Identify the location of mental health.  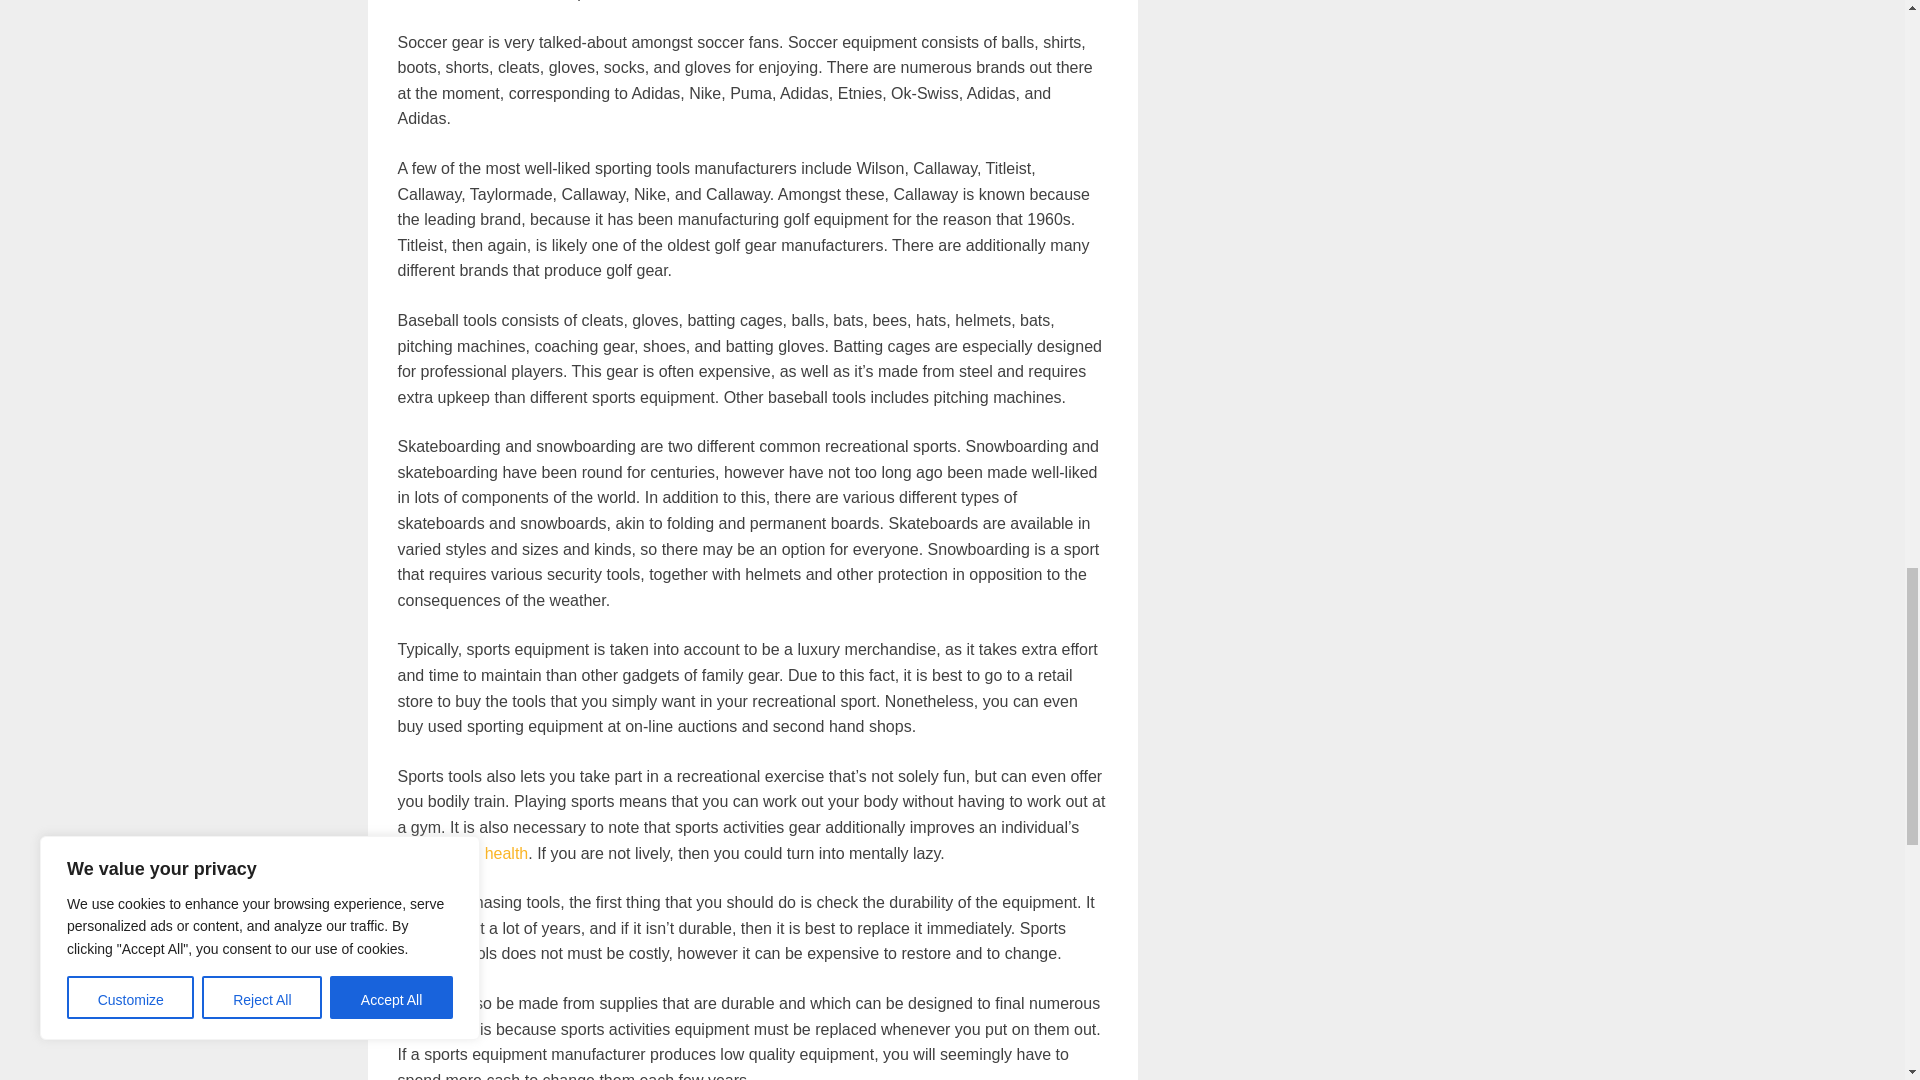
(480, 852).